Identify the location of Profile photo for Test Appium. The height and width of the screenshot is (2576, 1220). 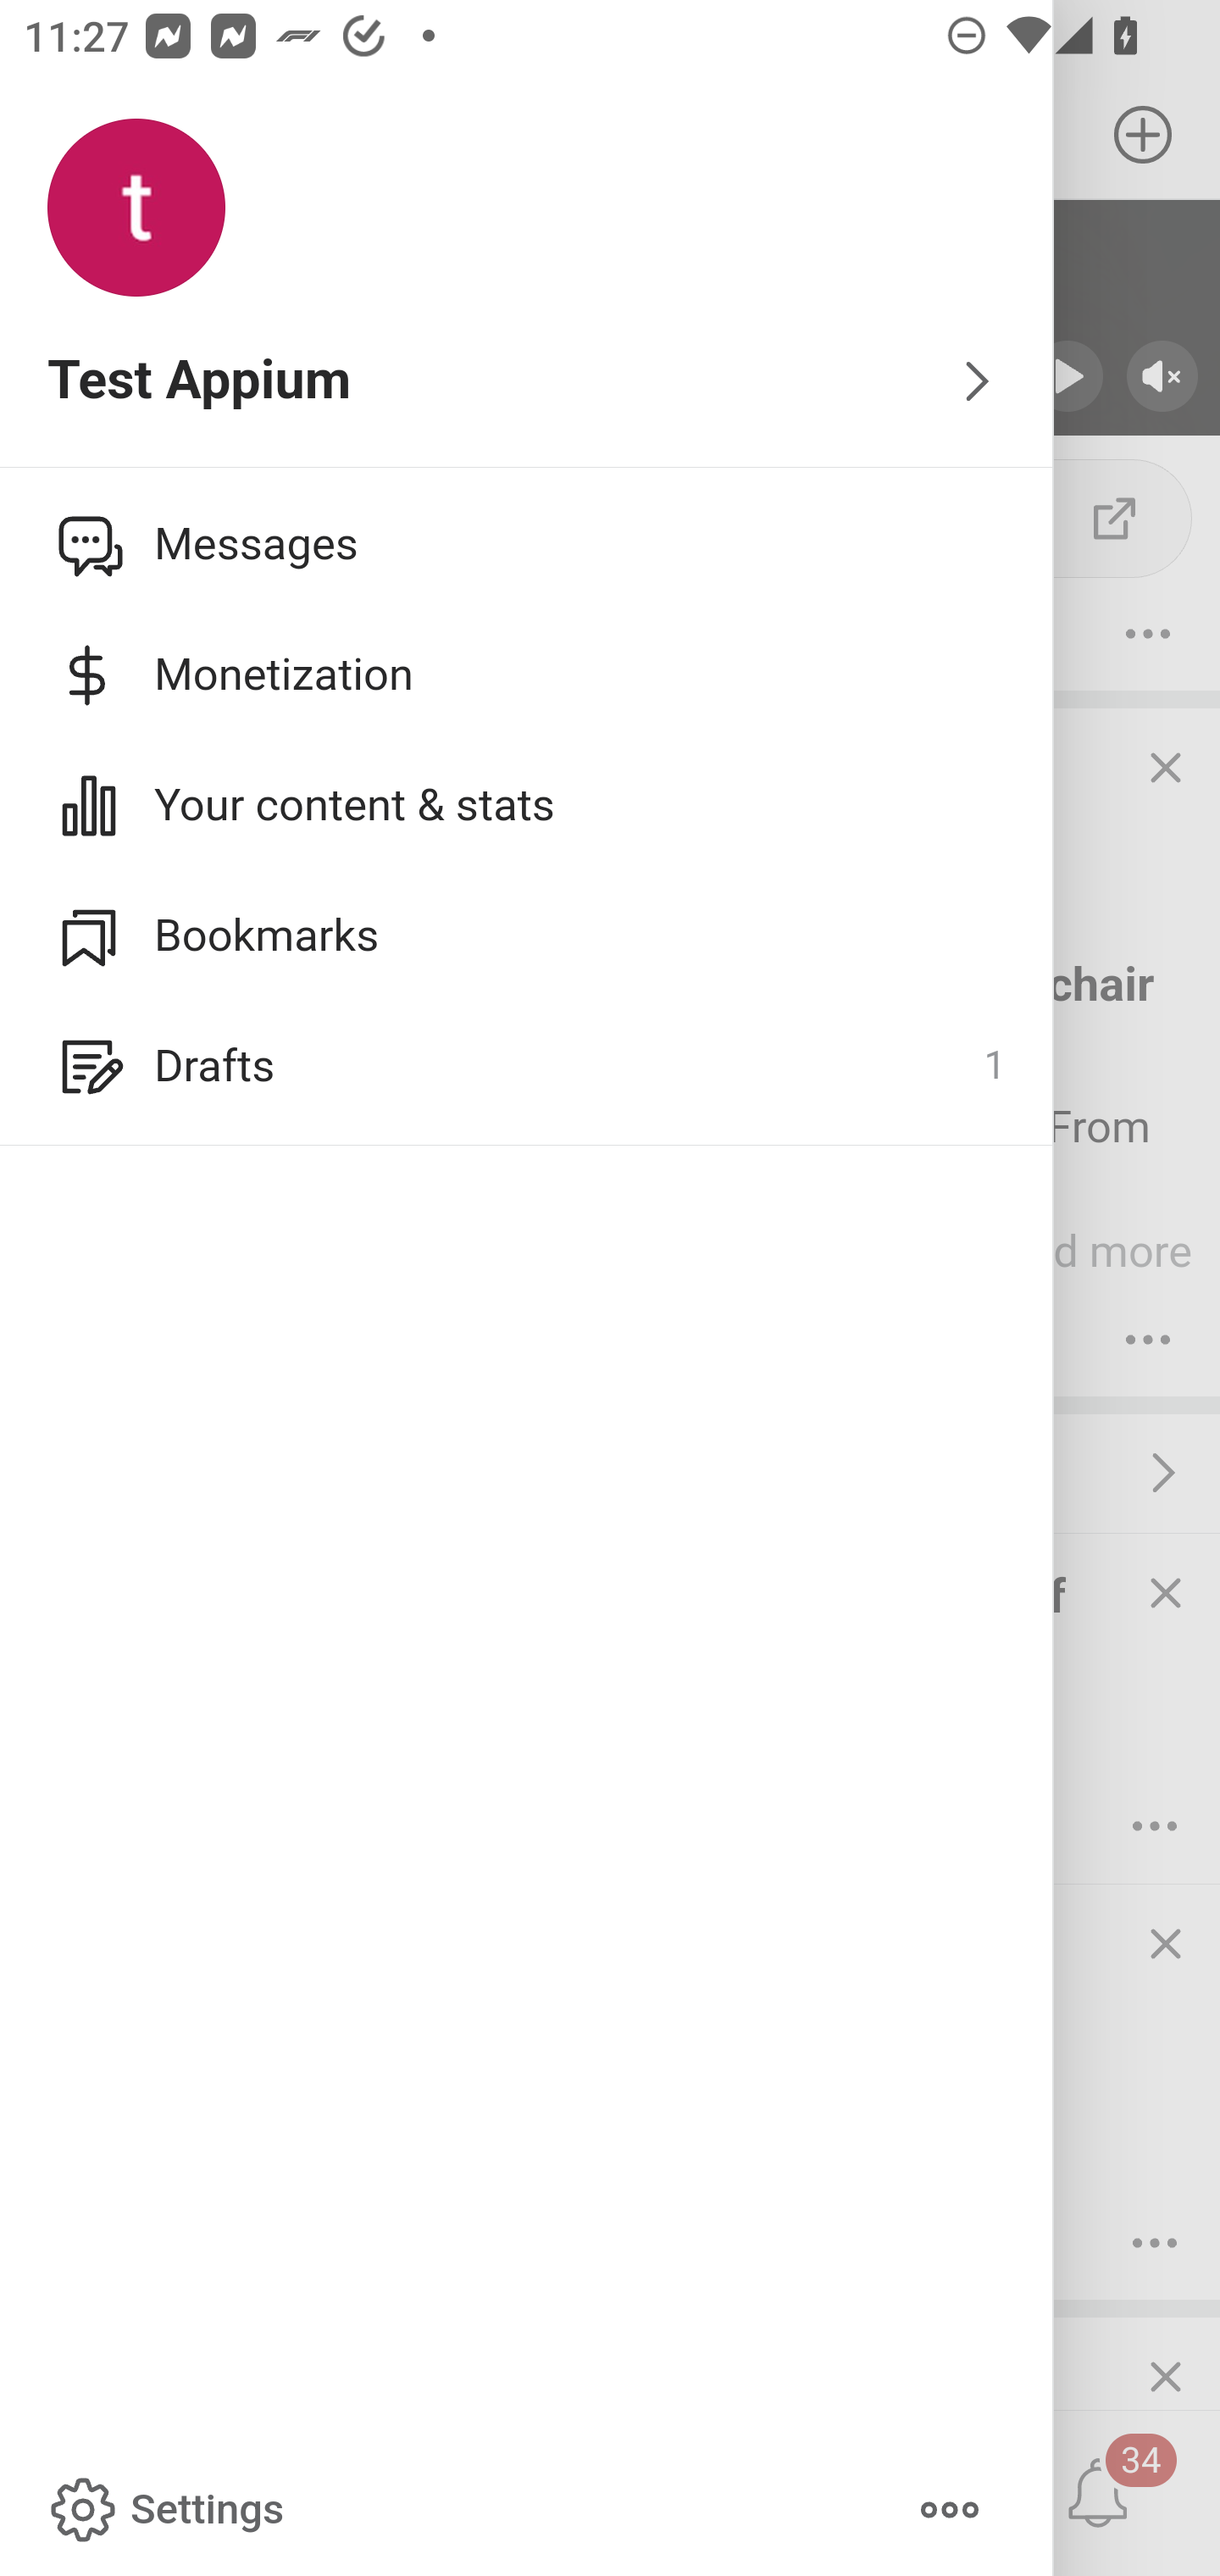
(136, 208).